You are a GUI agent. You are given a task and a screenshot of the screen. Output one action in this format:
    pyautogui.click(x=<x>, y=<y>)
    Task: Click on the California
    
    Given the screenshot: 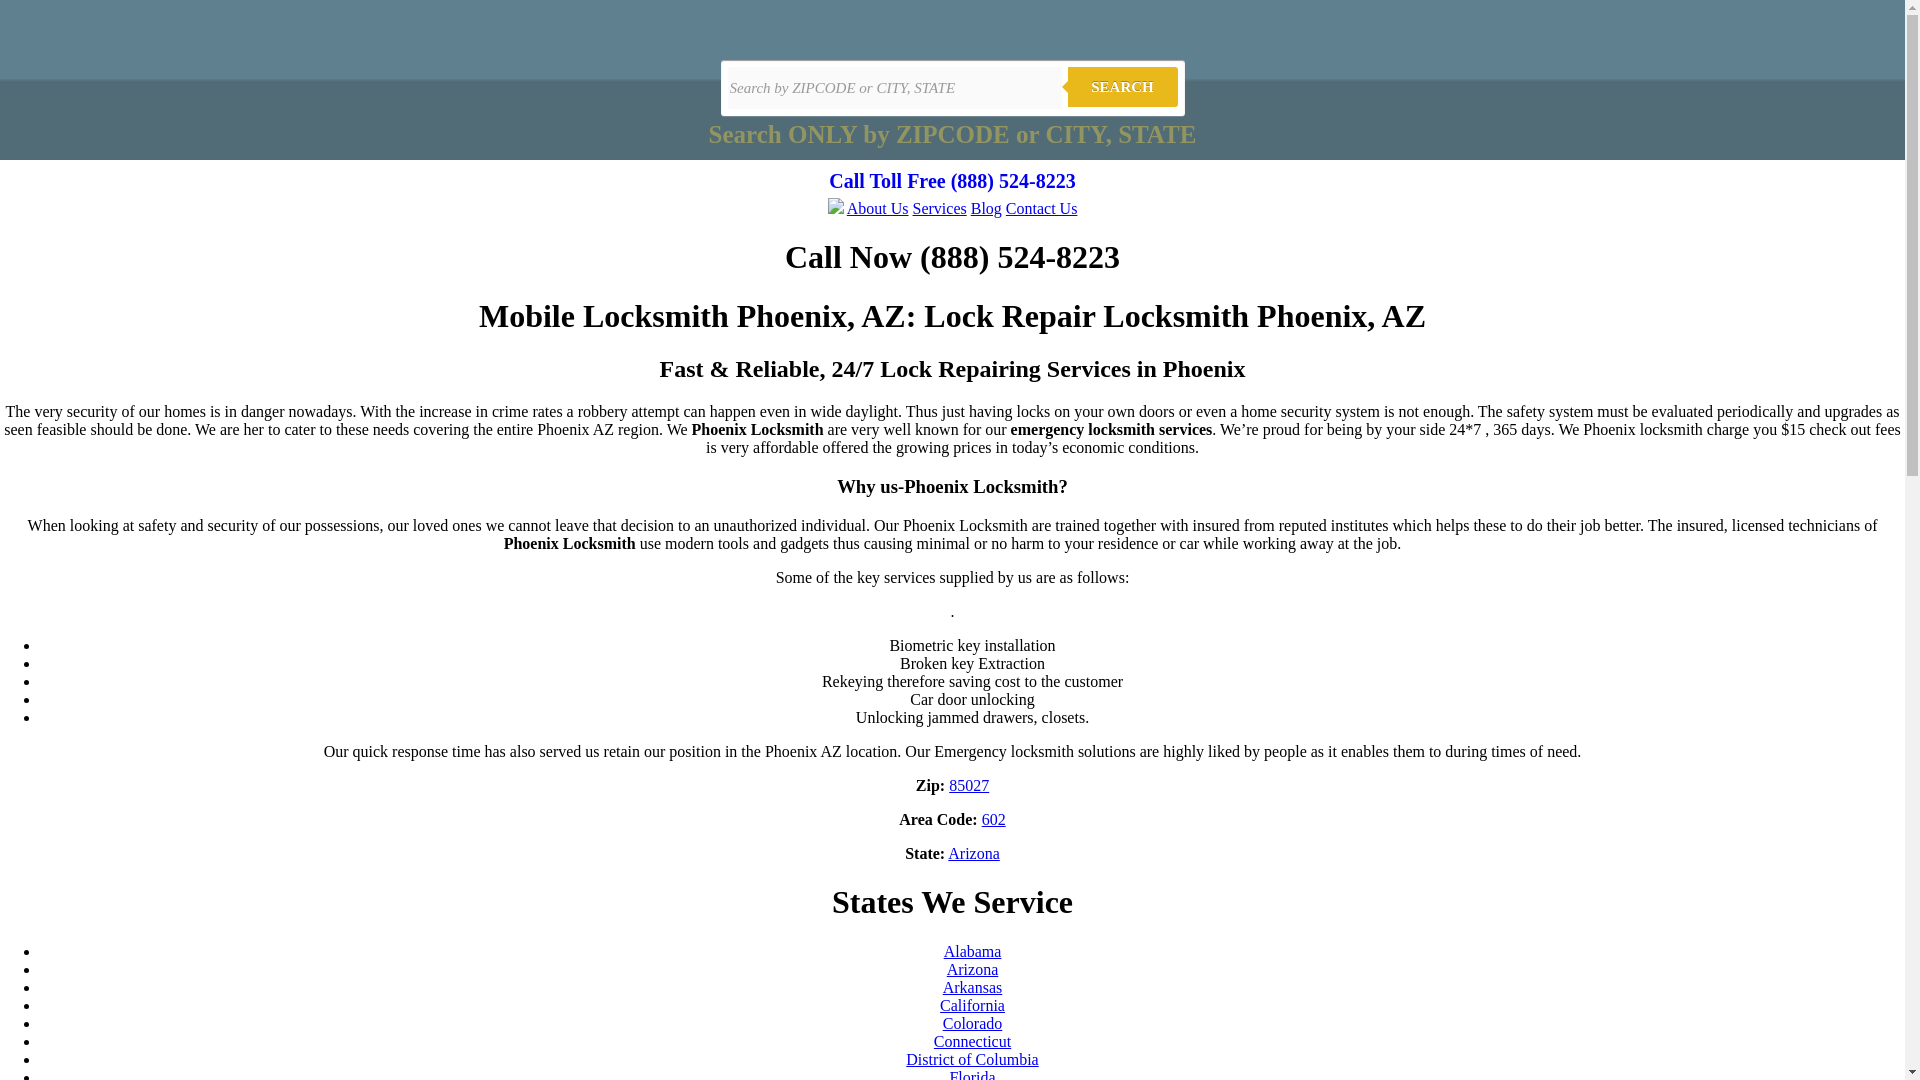 What is the action you would take?
    pyautogui.click(x=972, y=1005)
    